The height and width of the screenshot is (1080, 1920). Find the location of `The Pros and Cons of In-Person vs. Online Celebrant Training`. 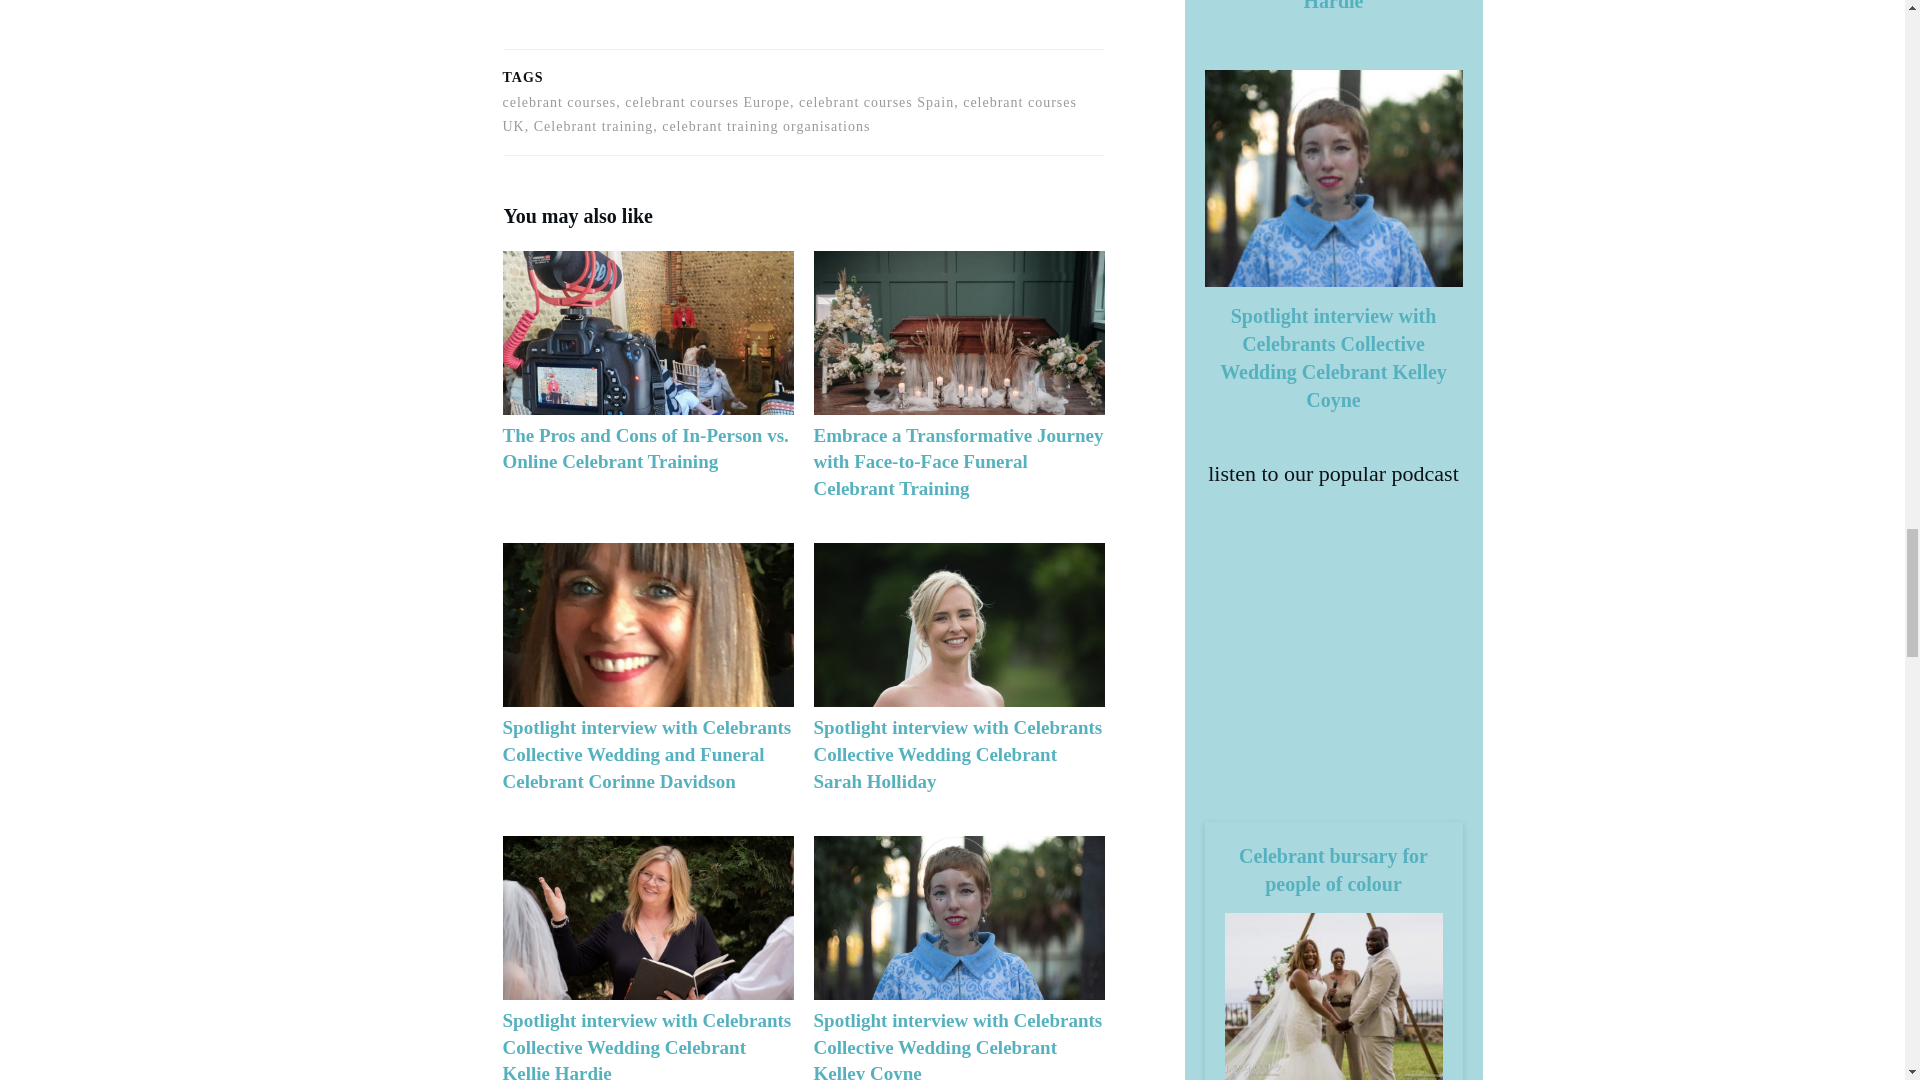

The Pros and Cons of In-Person vs. Online Celebrant Training is located at coordinates (646, 386).